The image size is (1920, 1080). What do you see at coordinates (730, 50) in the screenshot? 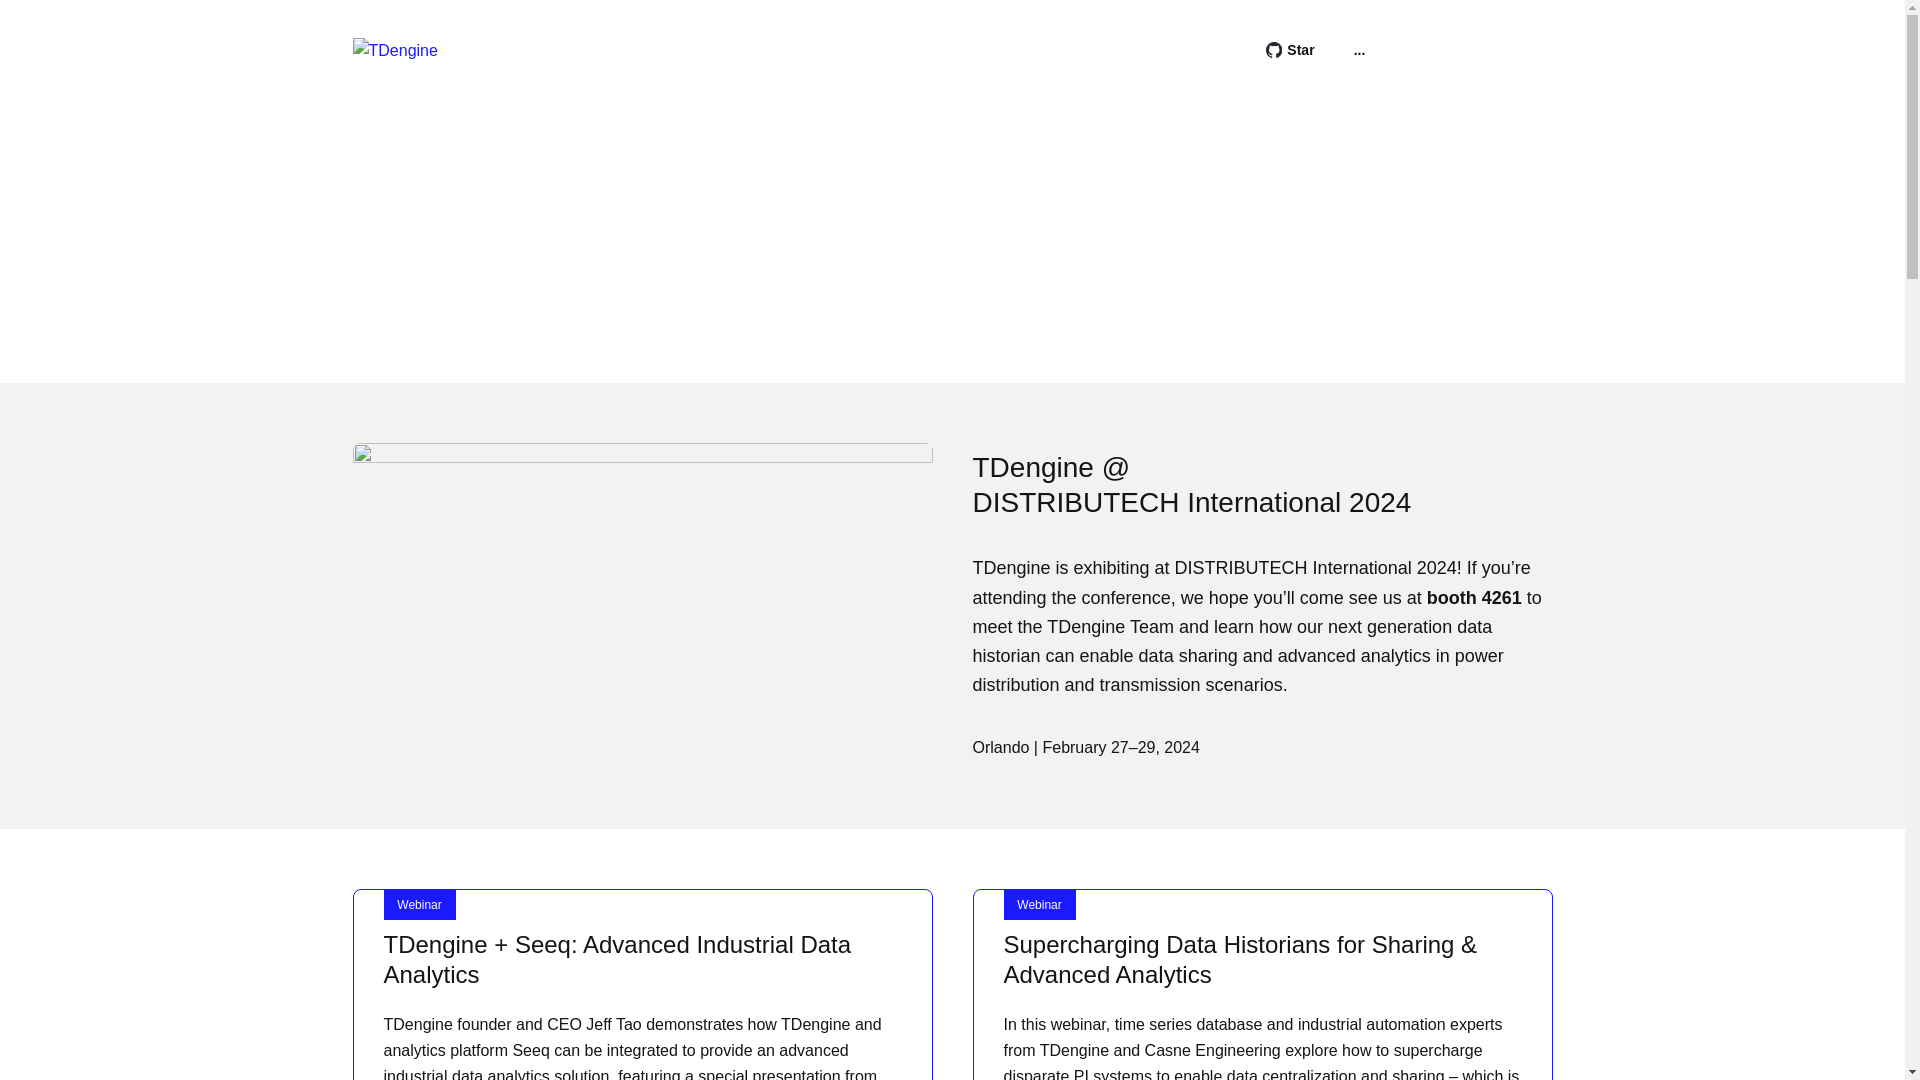
I see `Resources` at bounding box center [730, 50].